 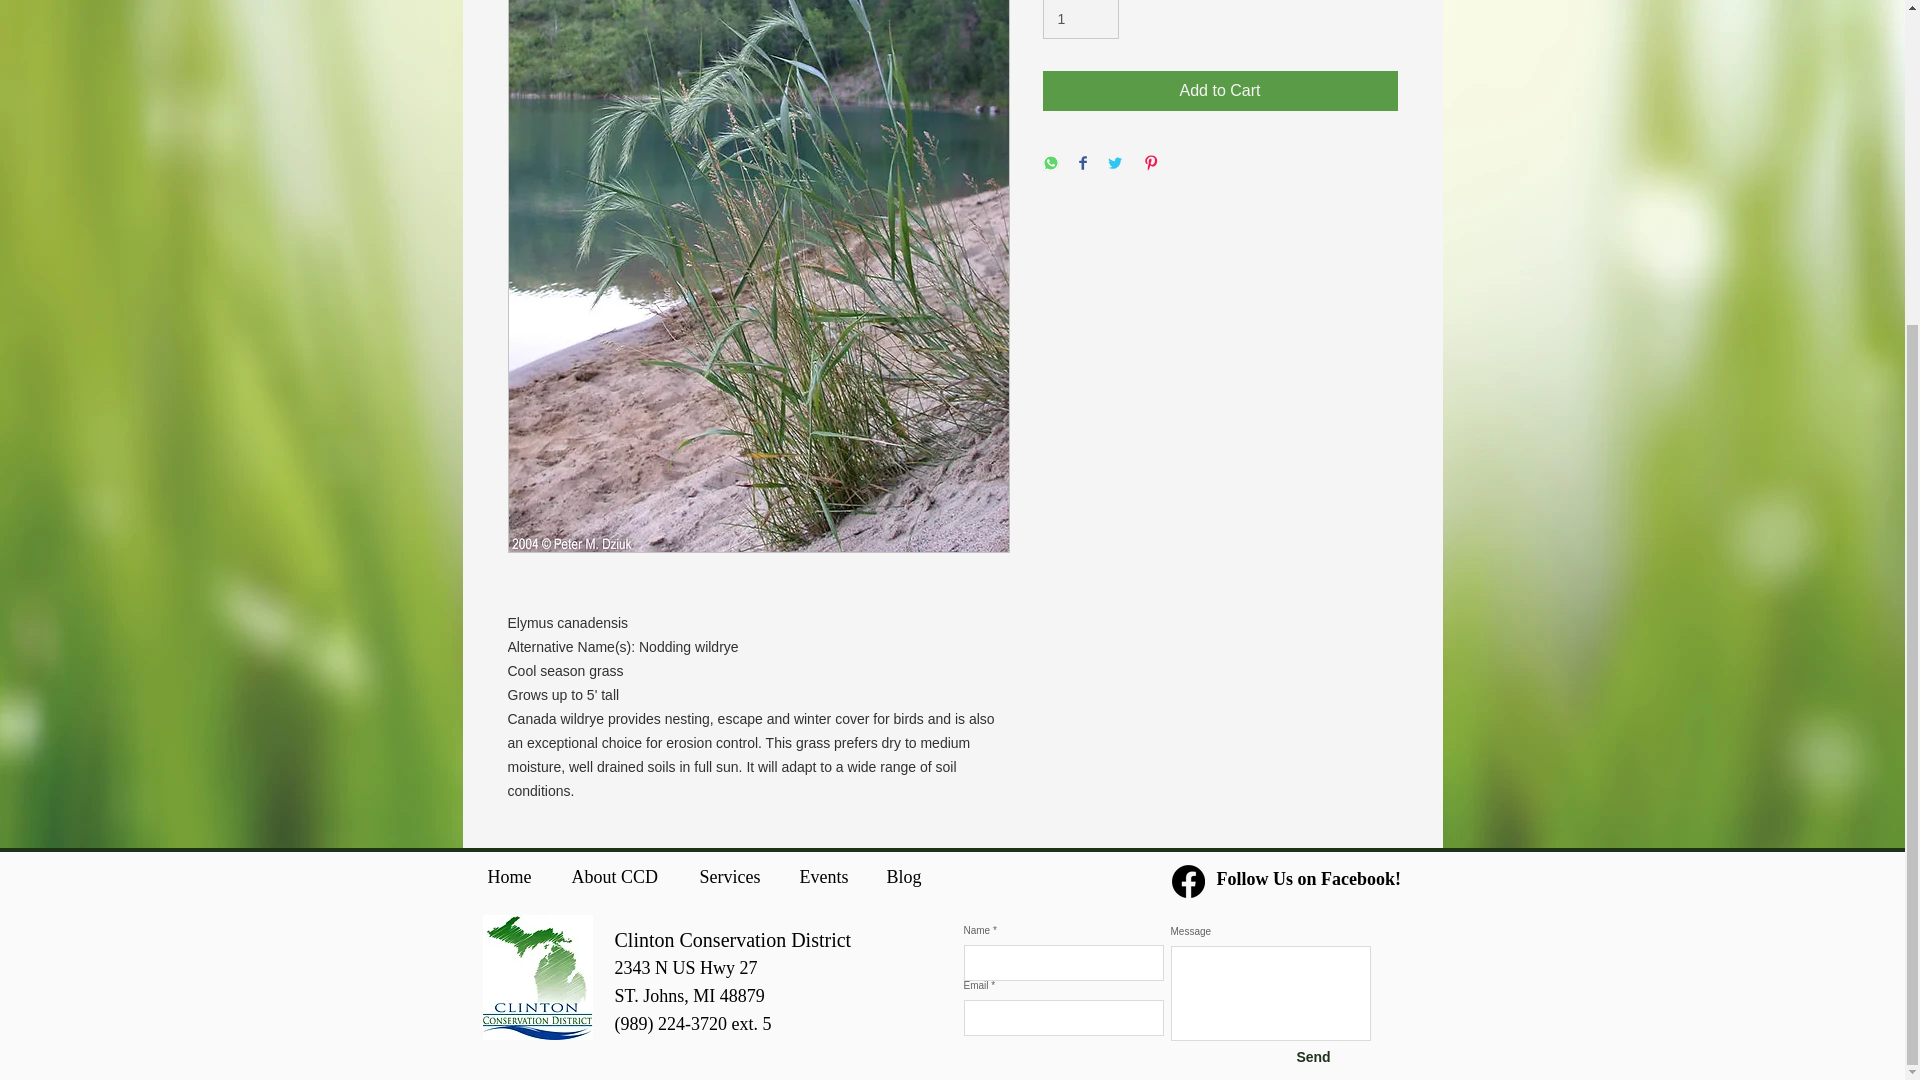 I want to click on Send, so click(x=1314, y=1058).